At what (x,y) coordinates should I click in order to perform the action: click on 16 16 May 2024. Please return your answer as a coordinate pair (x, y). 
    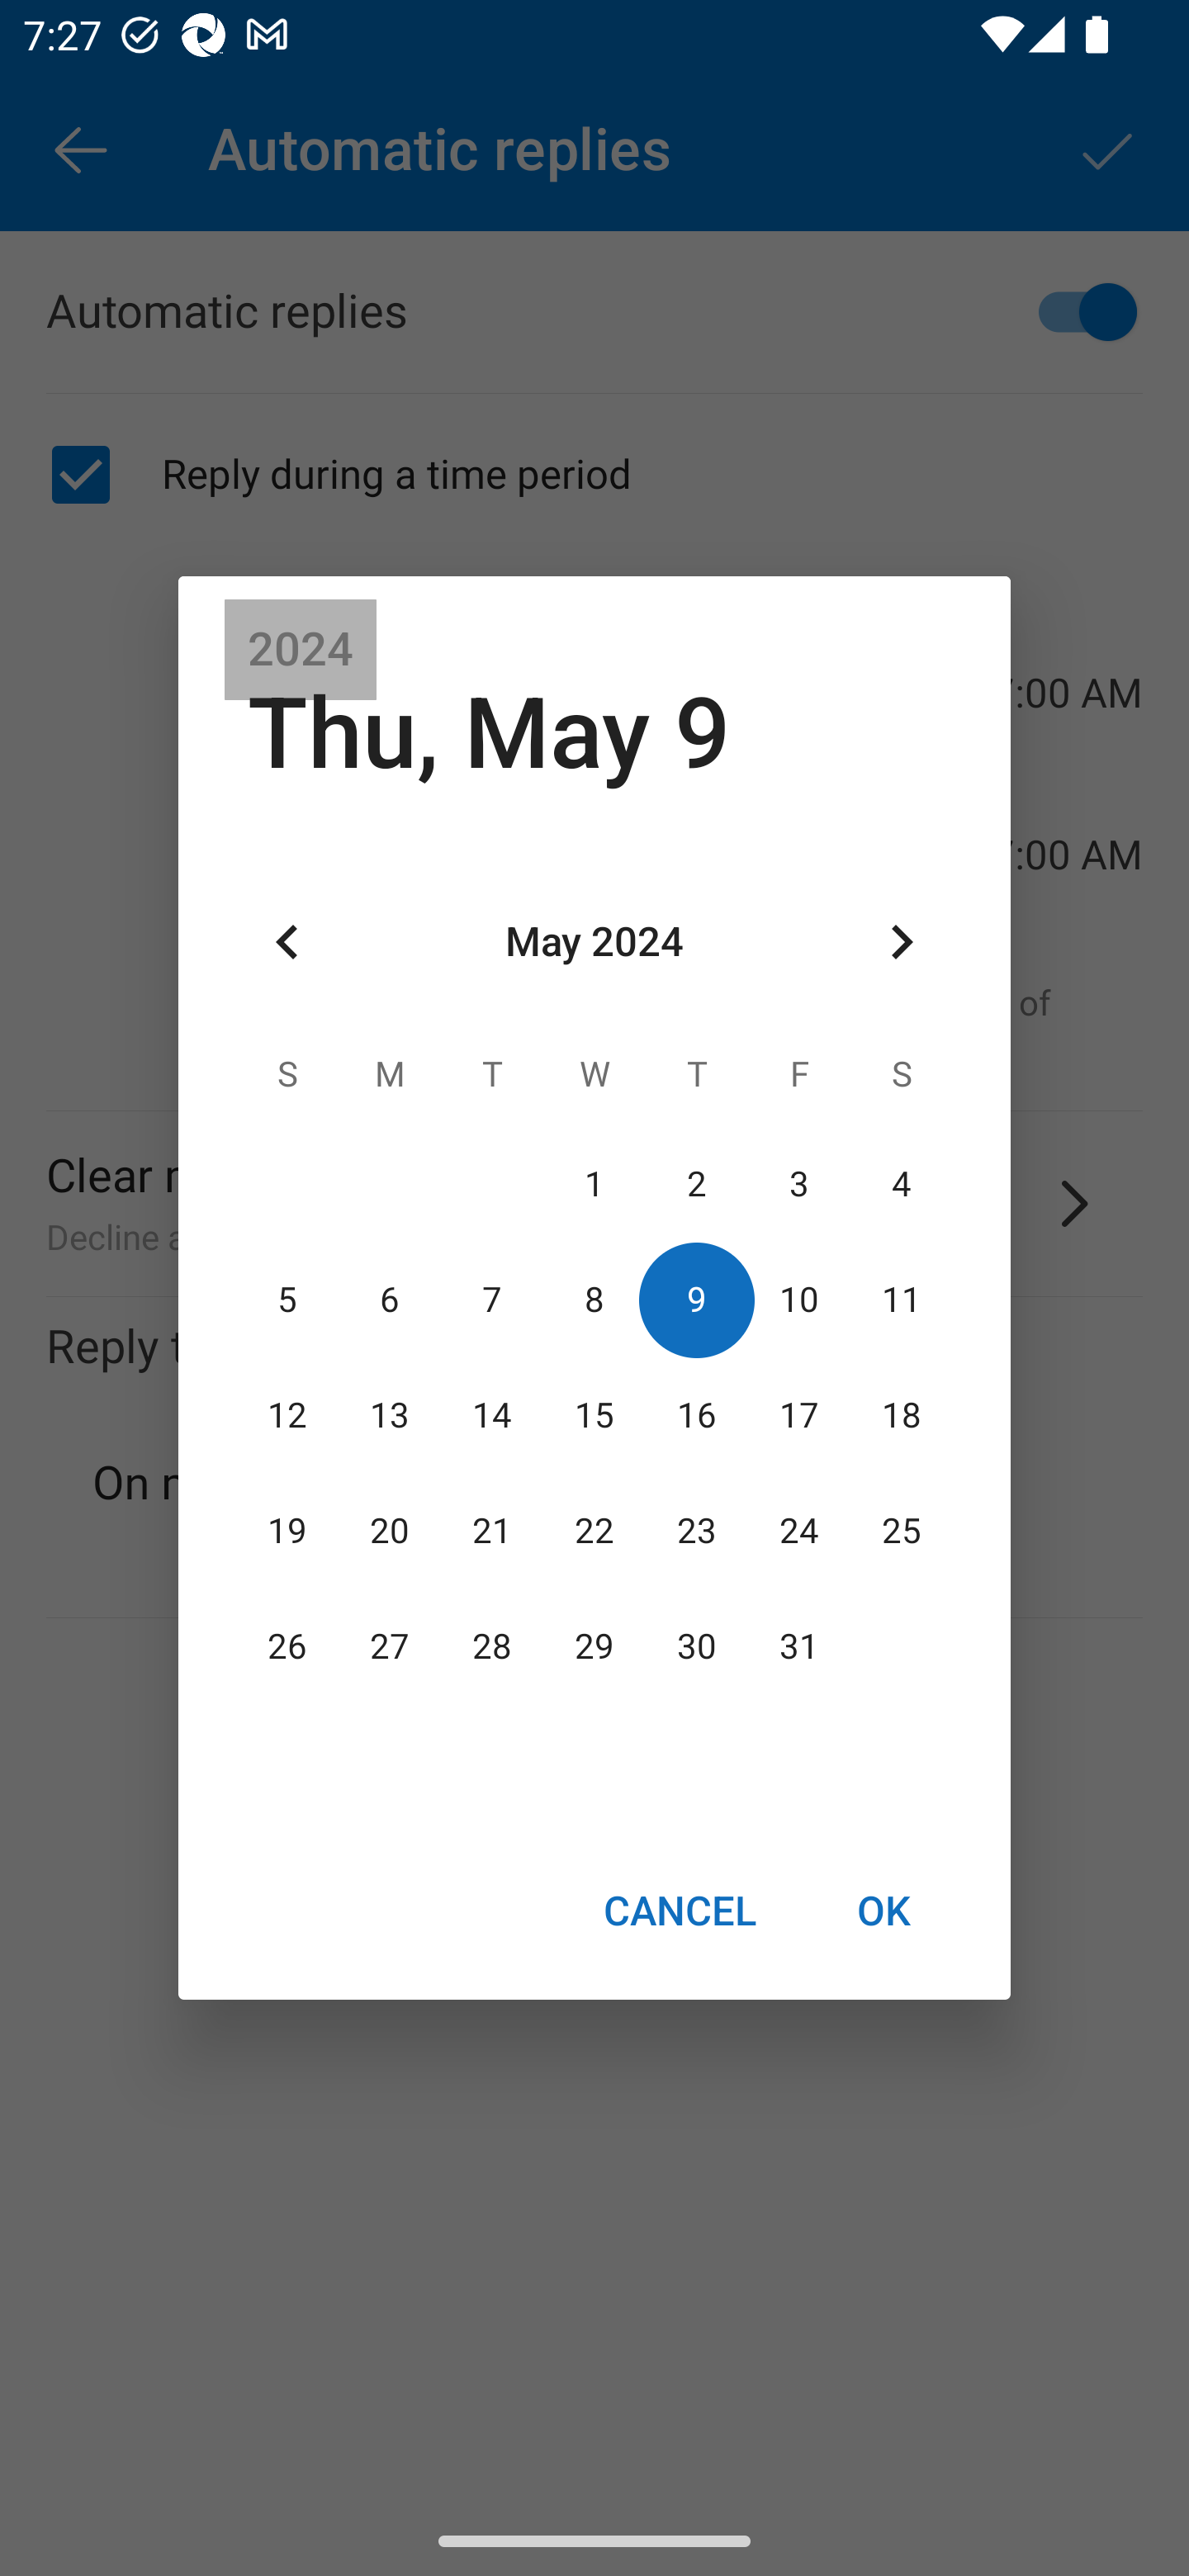
    Looking at the image, I should click on (696, 1415).